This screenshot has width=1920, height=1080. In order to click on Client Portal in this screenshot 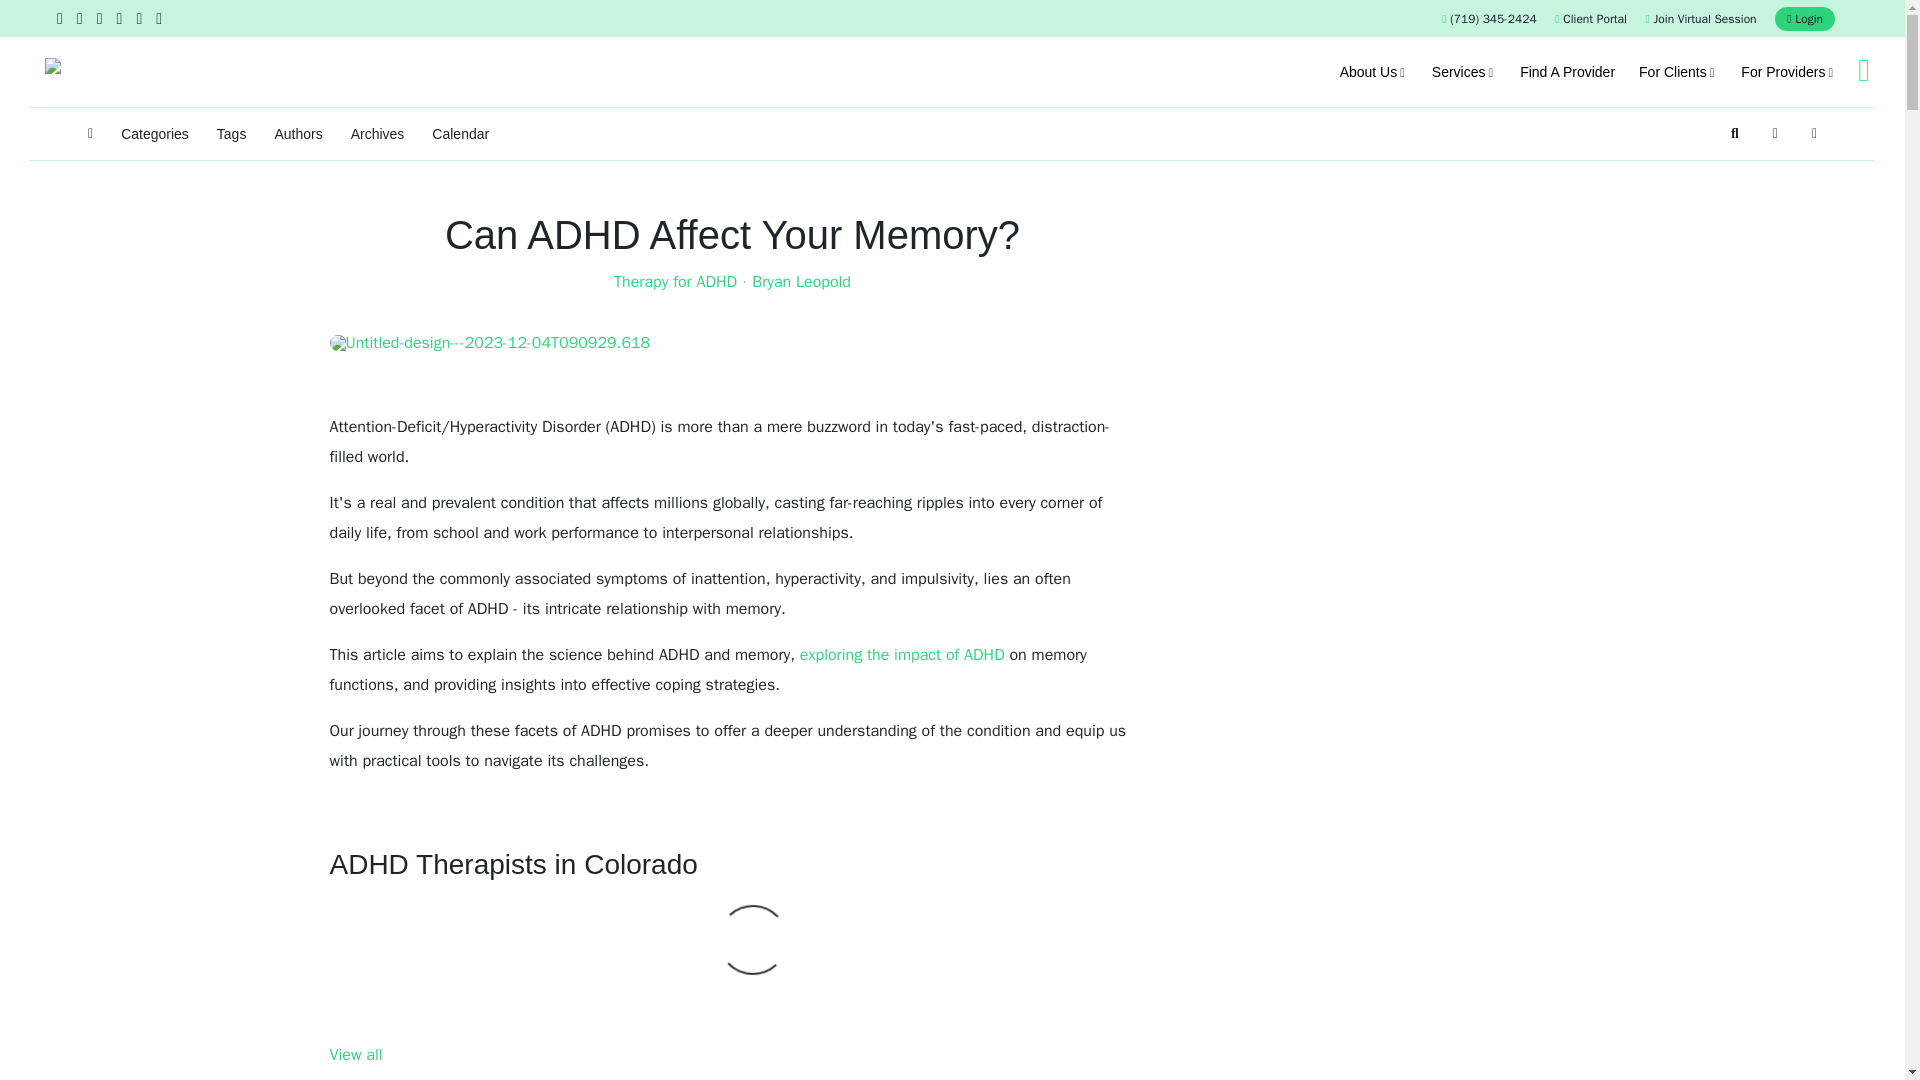, I will do `click(1590, 18)`.